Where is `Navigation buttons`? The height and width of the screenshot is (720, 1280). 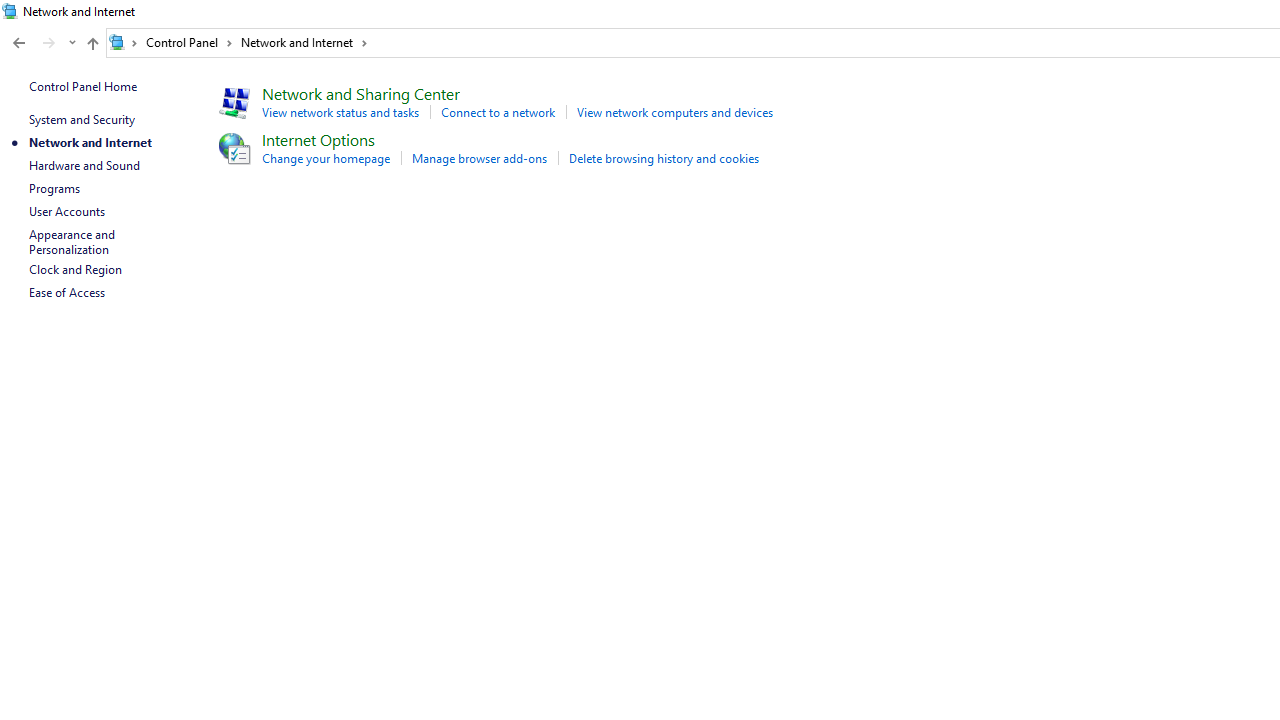
Navigation buttons is located at coordinates (42, 43).